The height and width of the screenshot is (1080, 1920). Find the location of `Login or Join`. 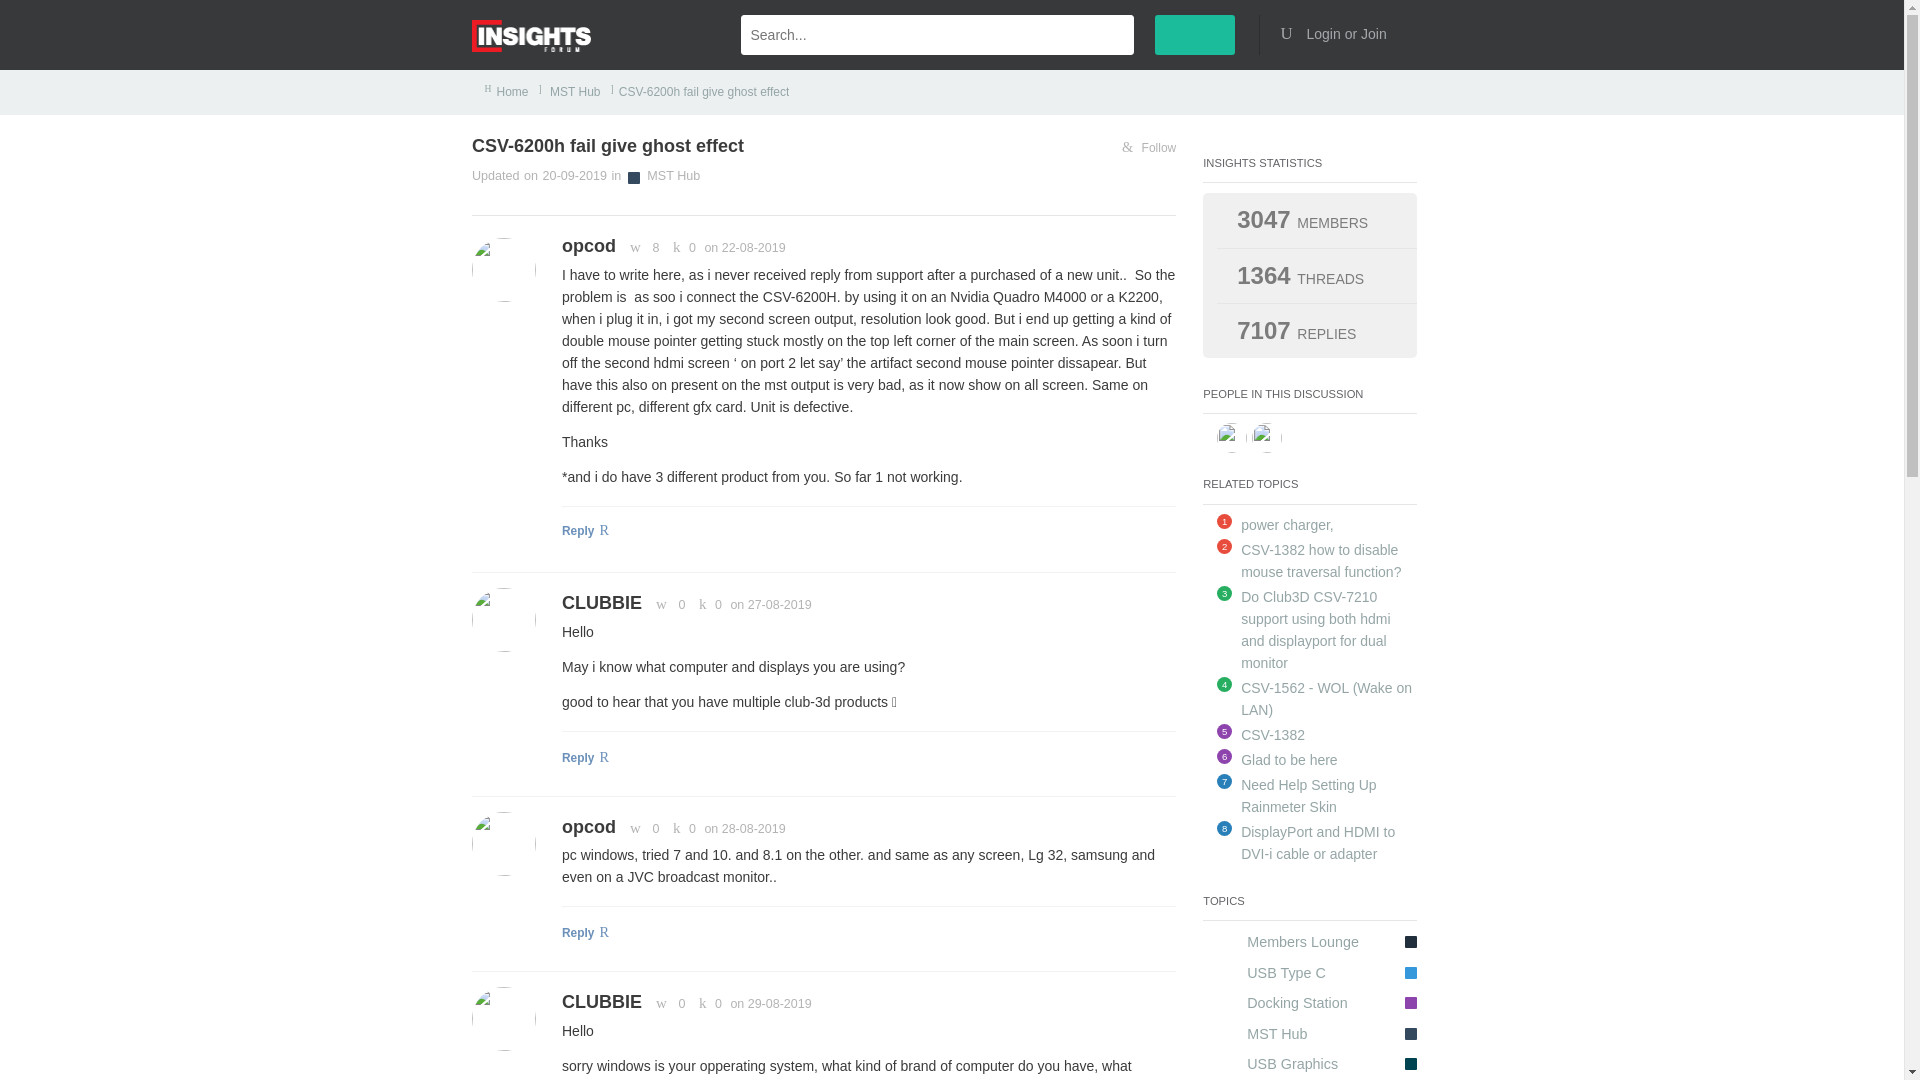

Login or Join is located at coordinates (1340, 34).